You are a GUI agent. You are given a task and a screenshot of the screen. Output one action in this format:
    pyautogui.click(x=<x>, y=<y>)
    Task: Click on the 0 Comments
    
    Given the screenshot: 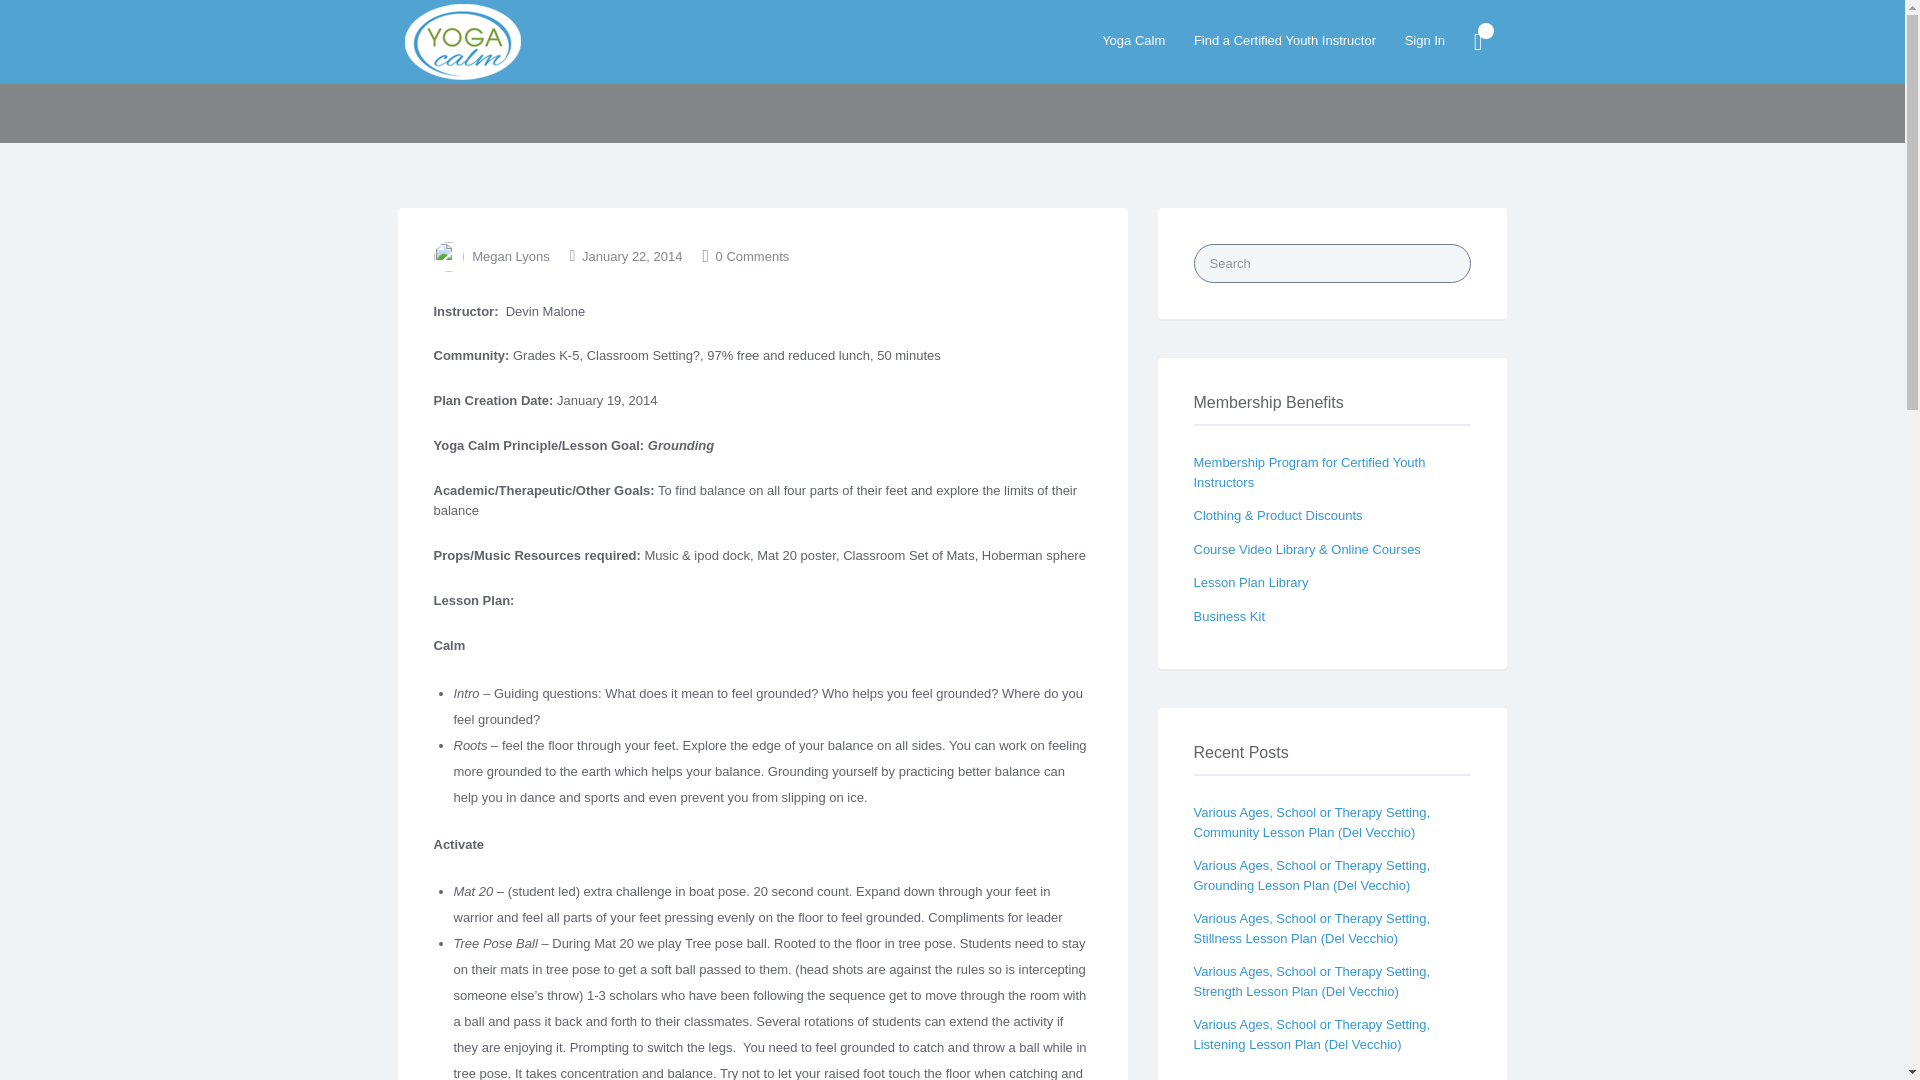 What is the action you would take?
    pyautogui.click(x=752, y=256)
    